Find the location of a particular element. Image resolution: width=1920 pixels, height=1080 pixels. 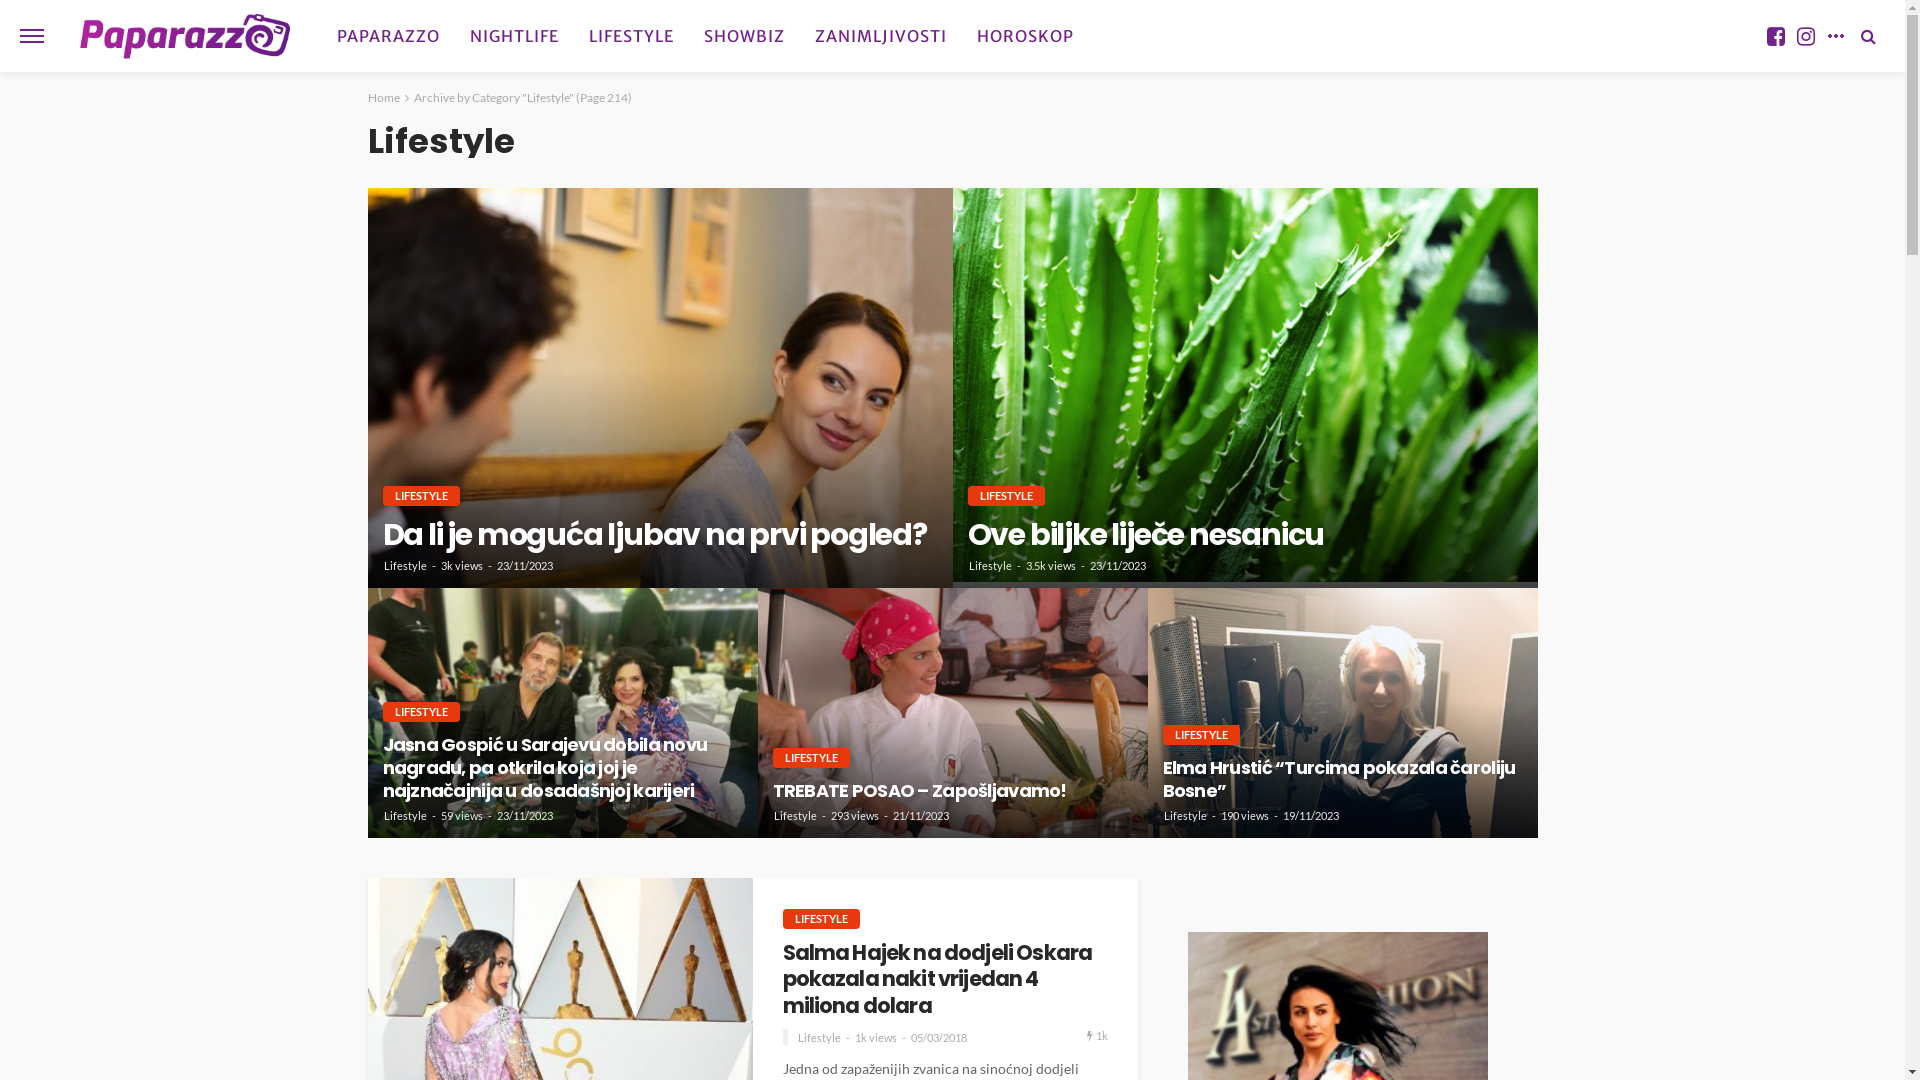

Lifestyle is located at coordinates (820, 1038).